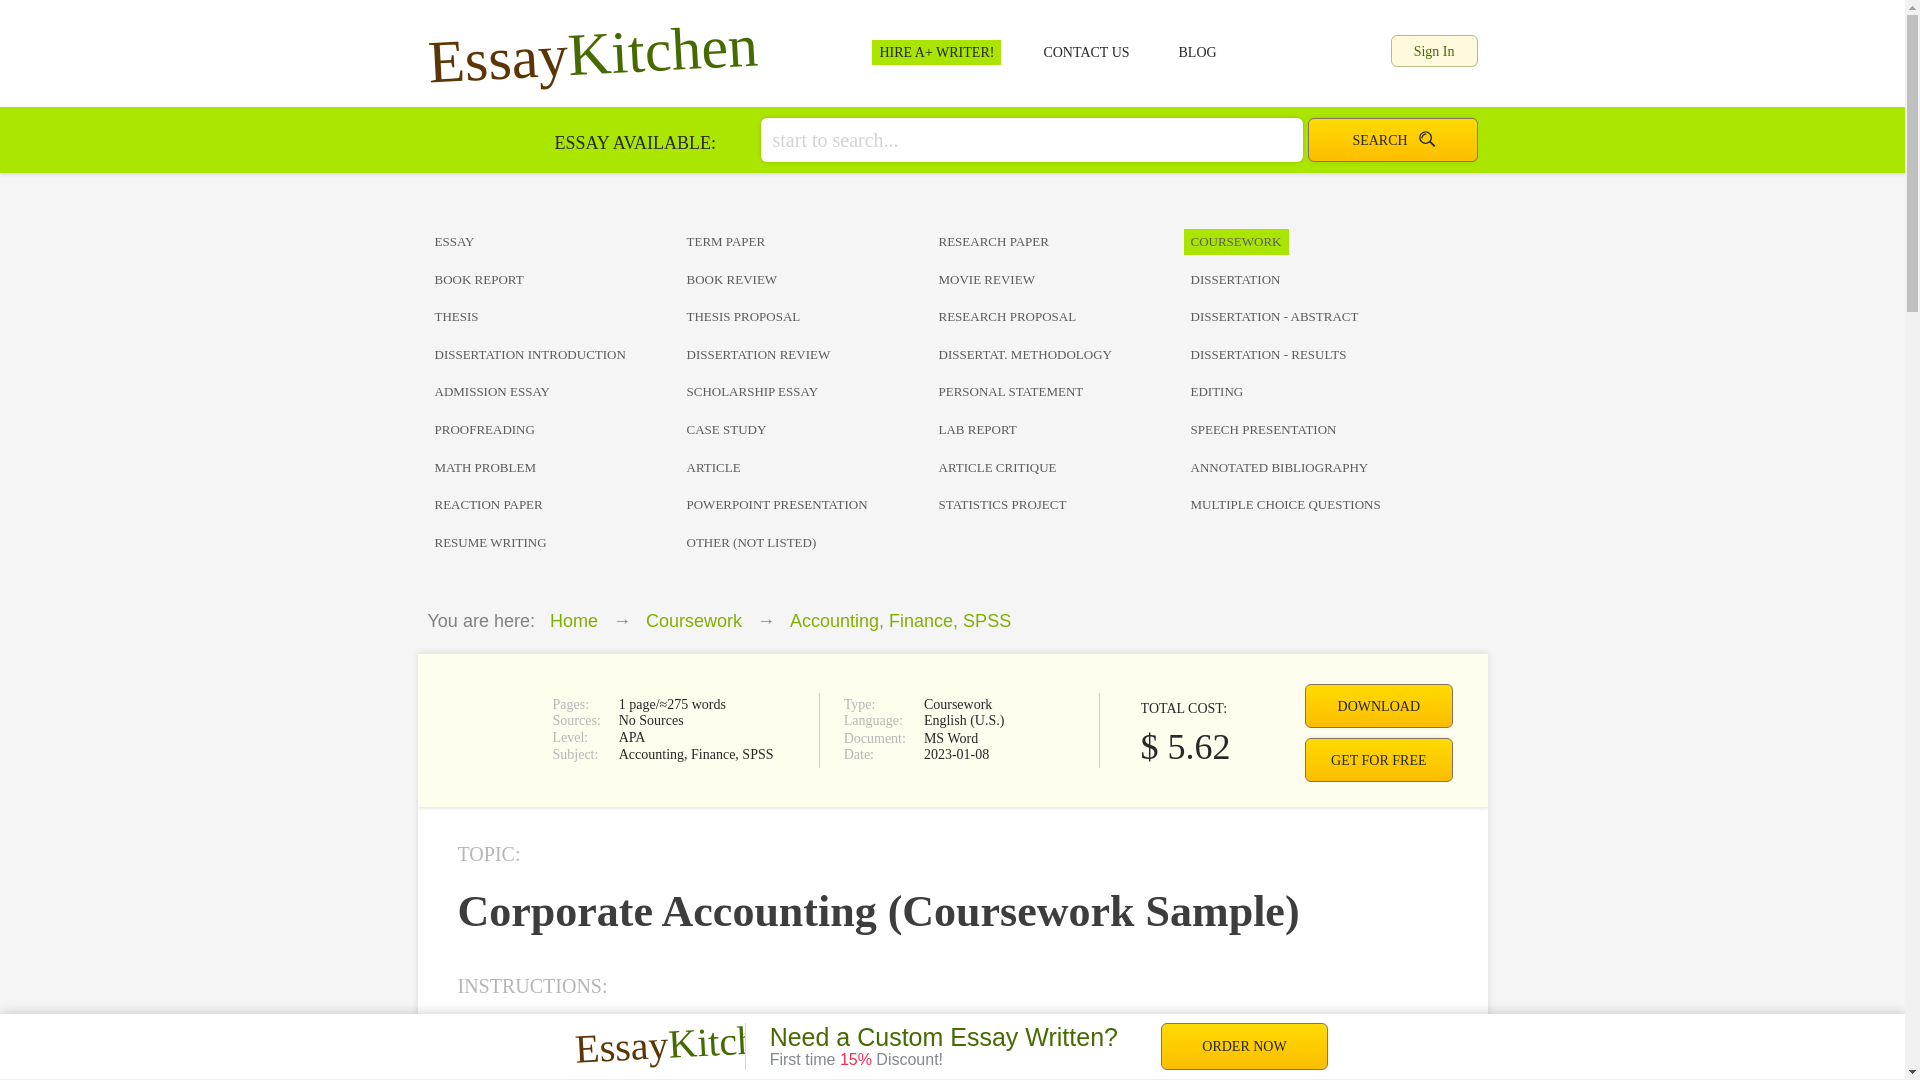 This screenshot has height=1080, width=1920. Describe the element at coordinates (1198, 52) in the screenshot. I see `BLOG` at that location.